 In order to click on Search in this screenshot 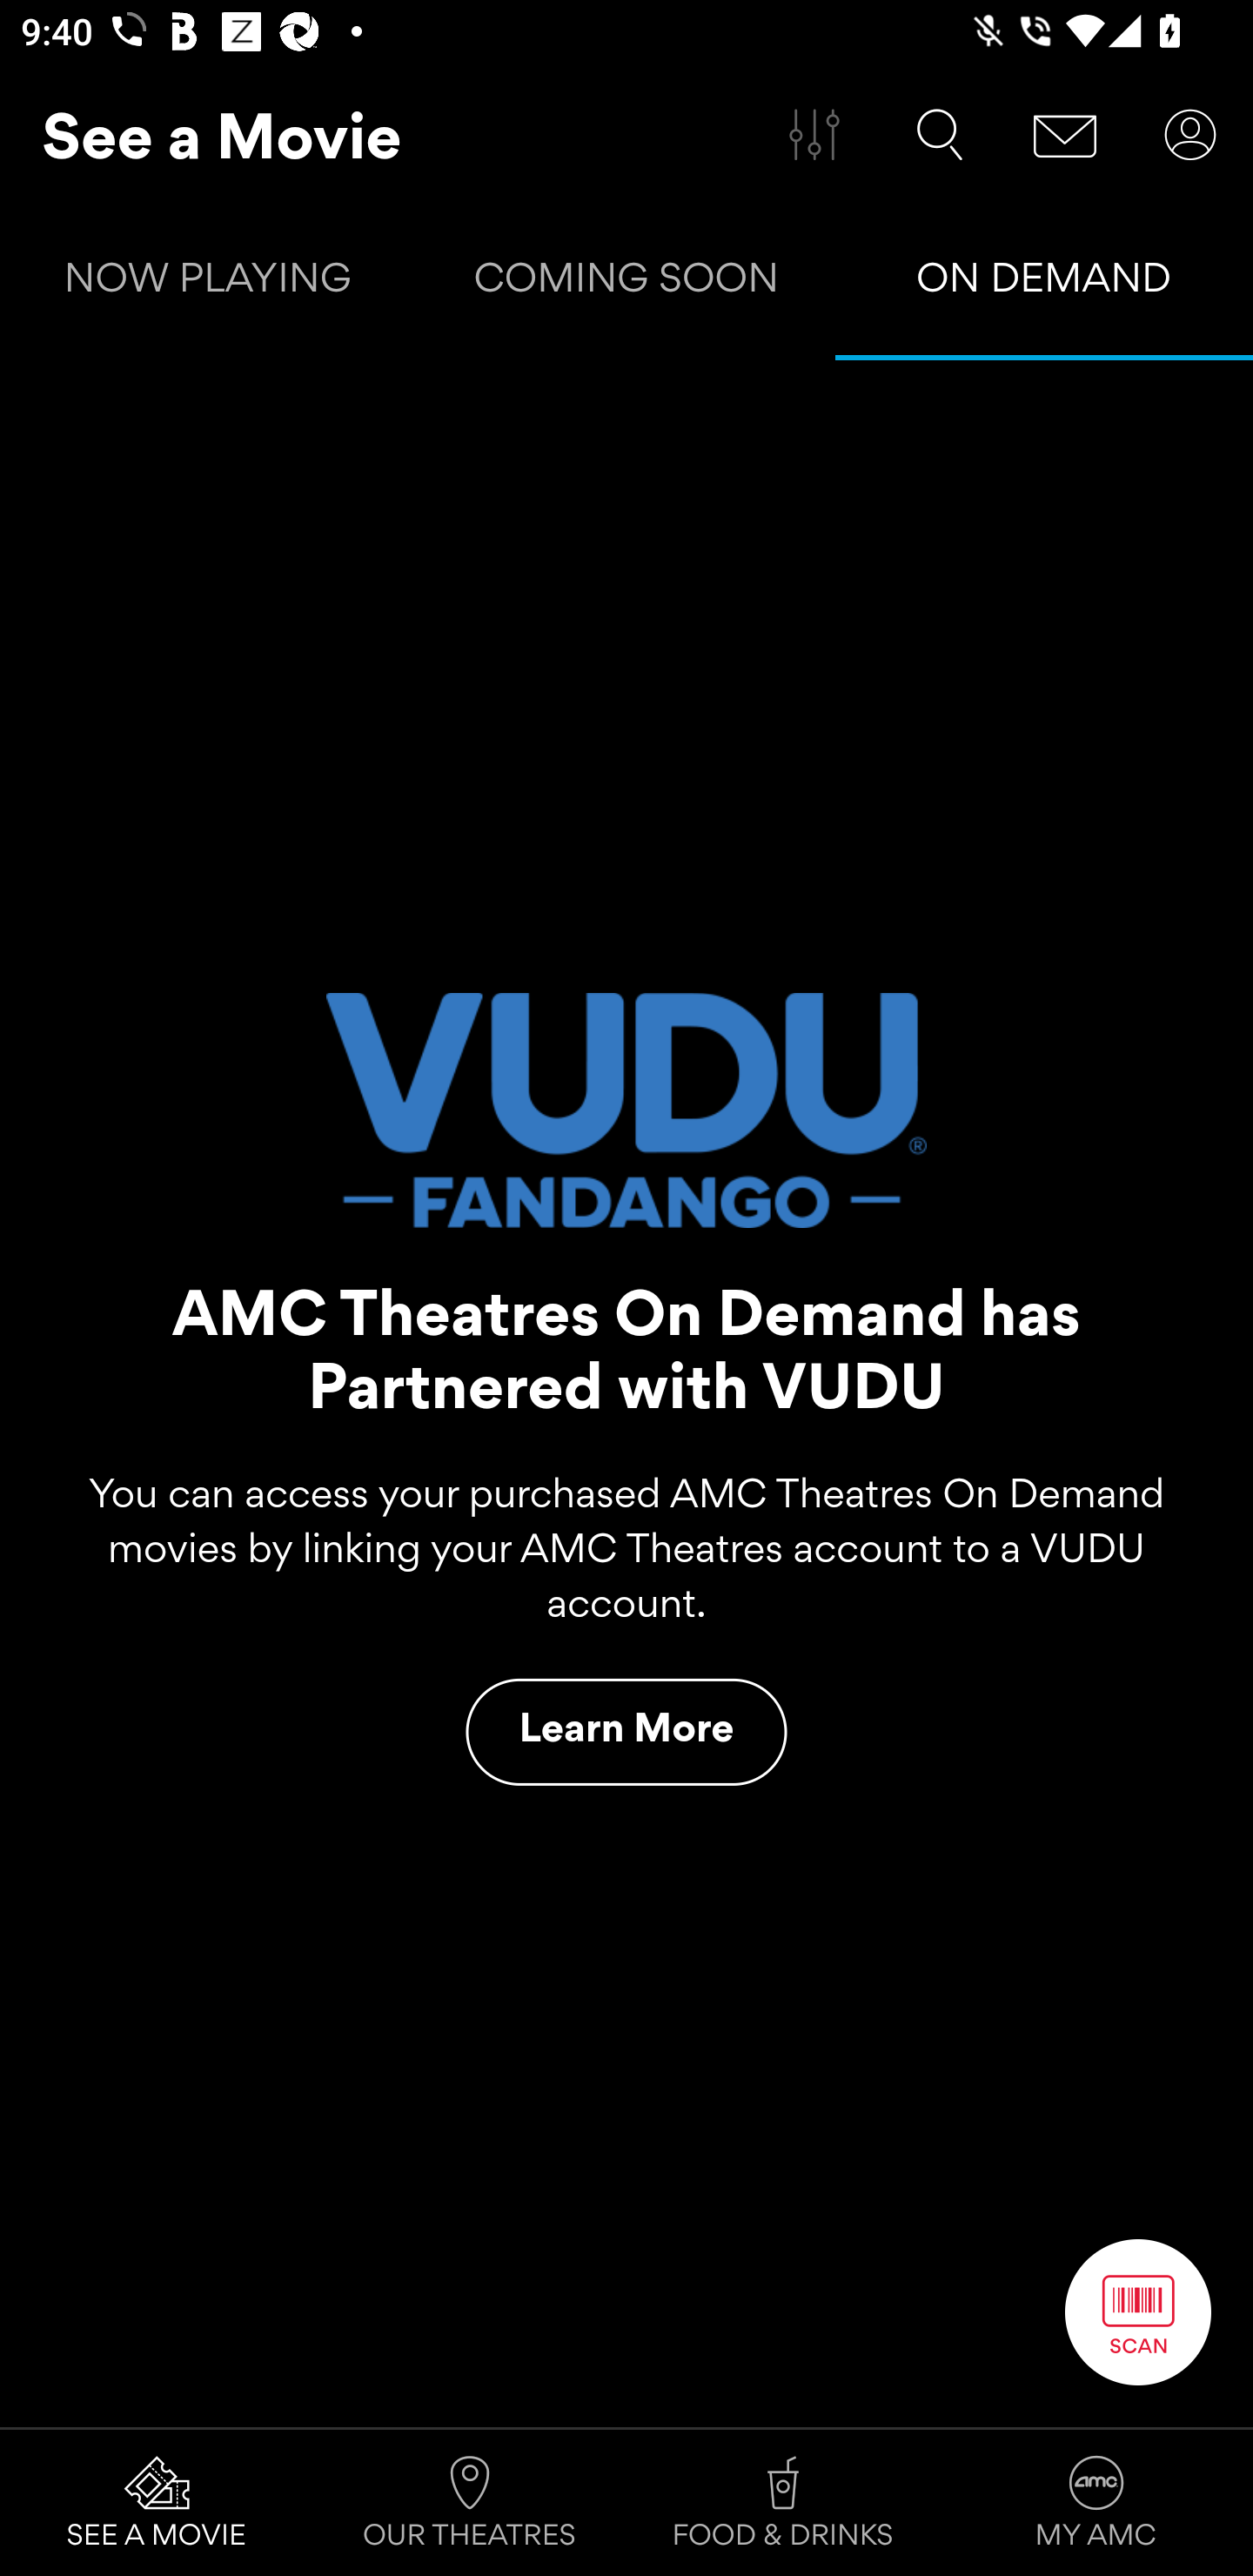, I will do `click(940, 135)`.